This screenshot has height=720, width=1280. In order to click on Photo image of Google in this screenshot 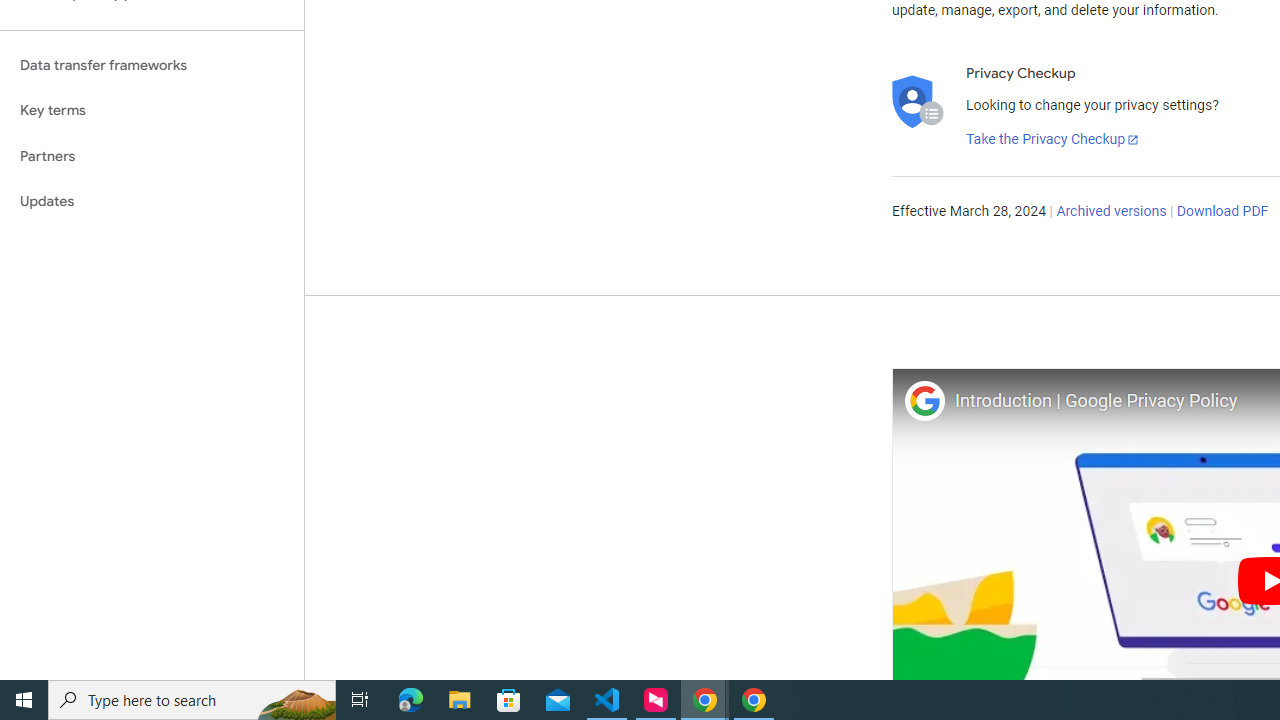, I will do `click(924, 400)`.